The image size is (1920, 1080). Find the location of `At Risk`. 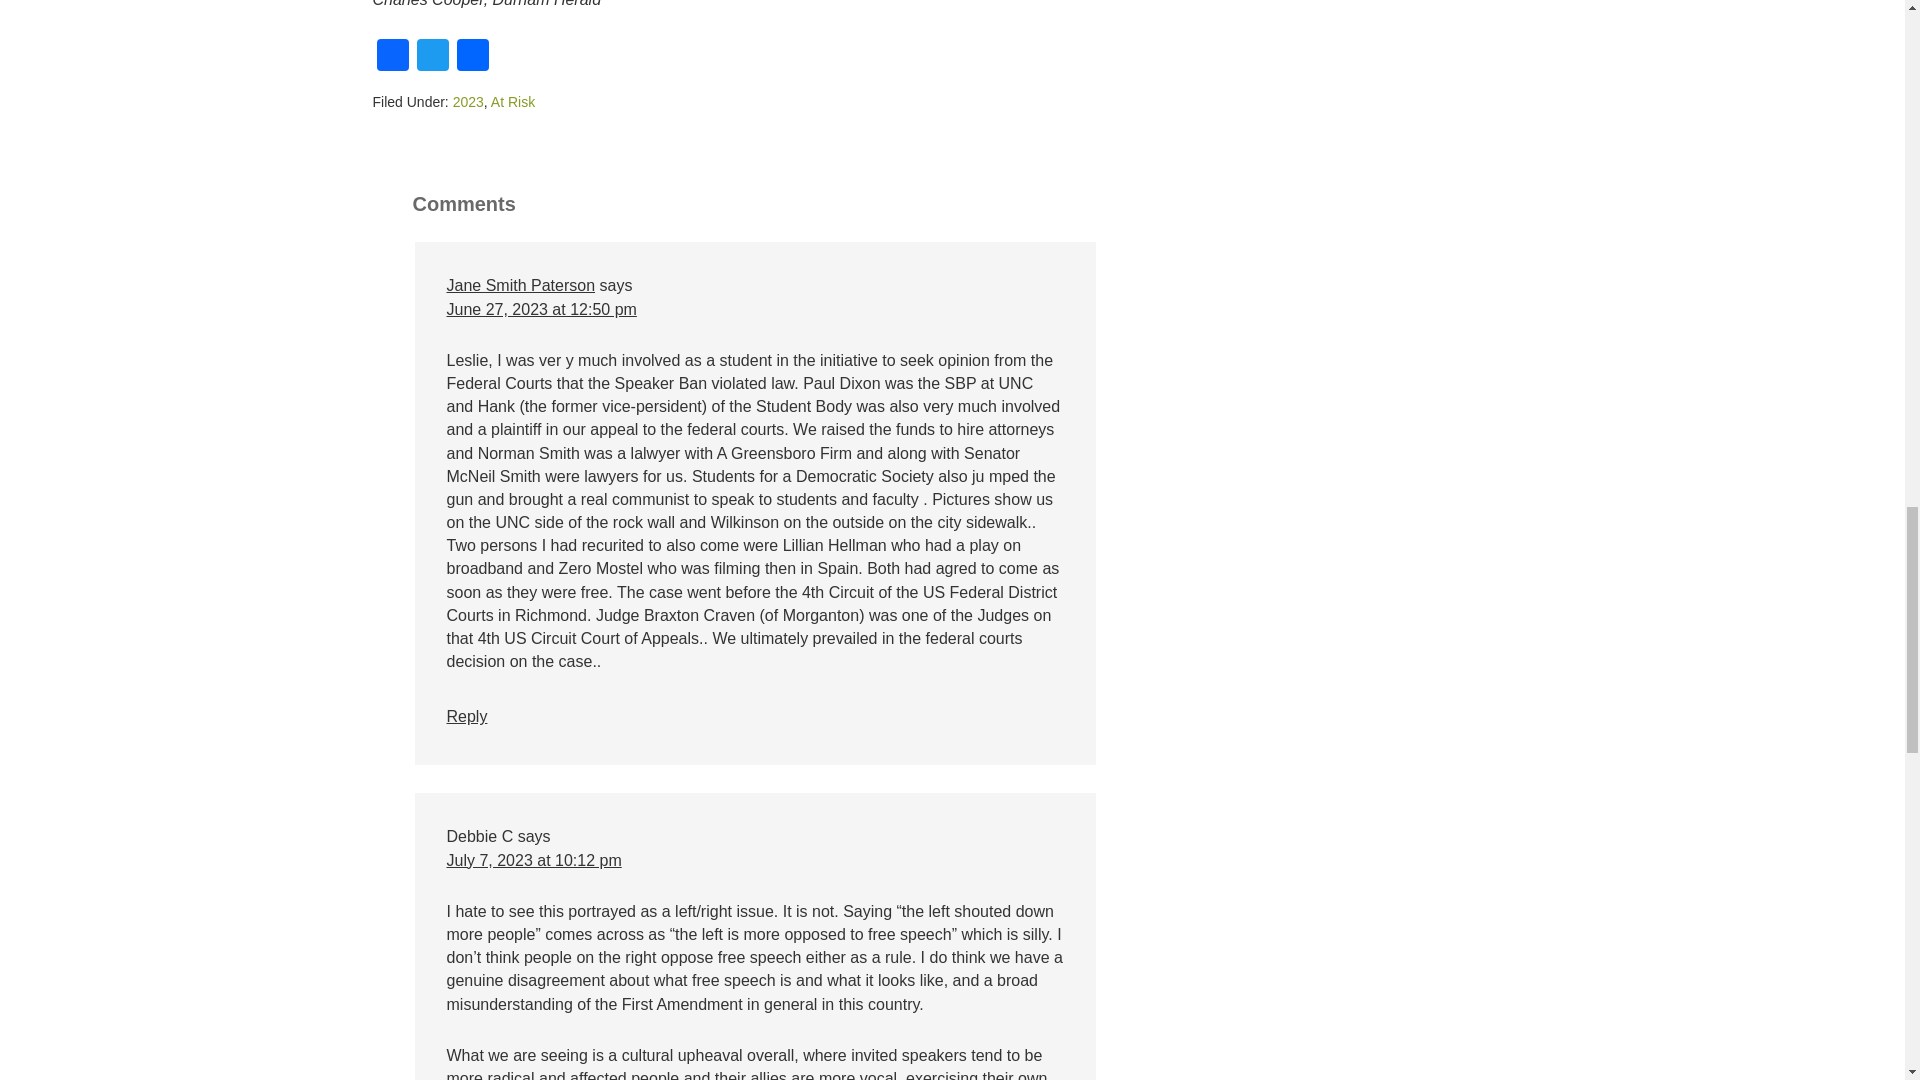

At Risk is located at coordinates (513, 102).